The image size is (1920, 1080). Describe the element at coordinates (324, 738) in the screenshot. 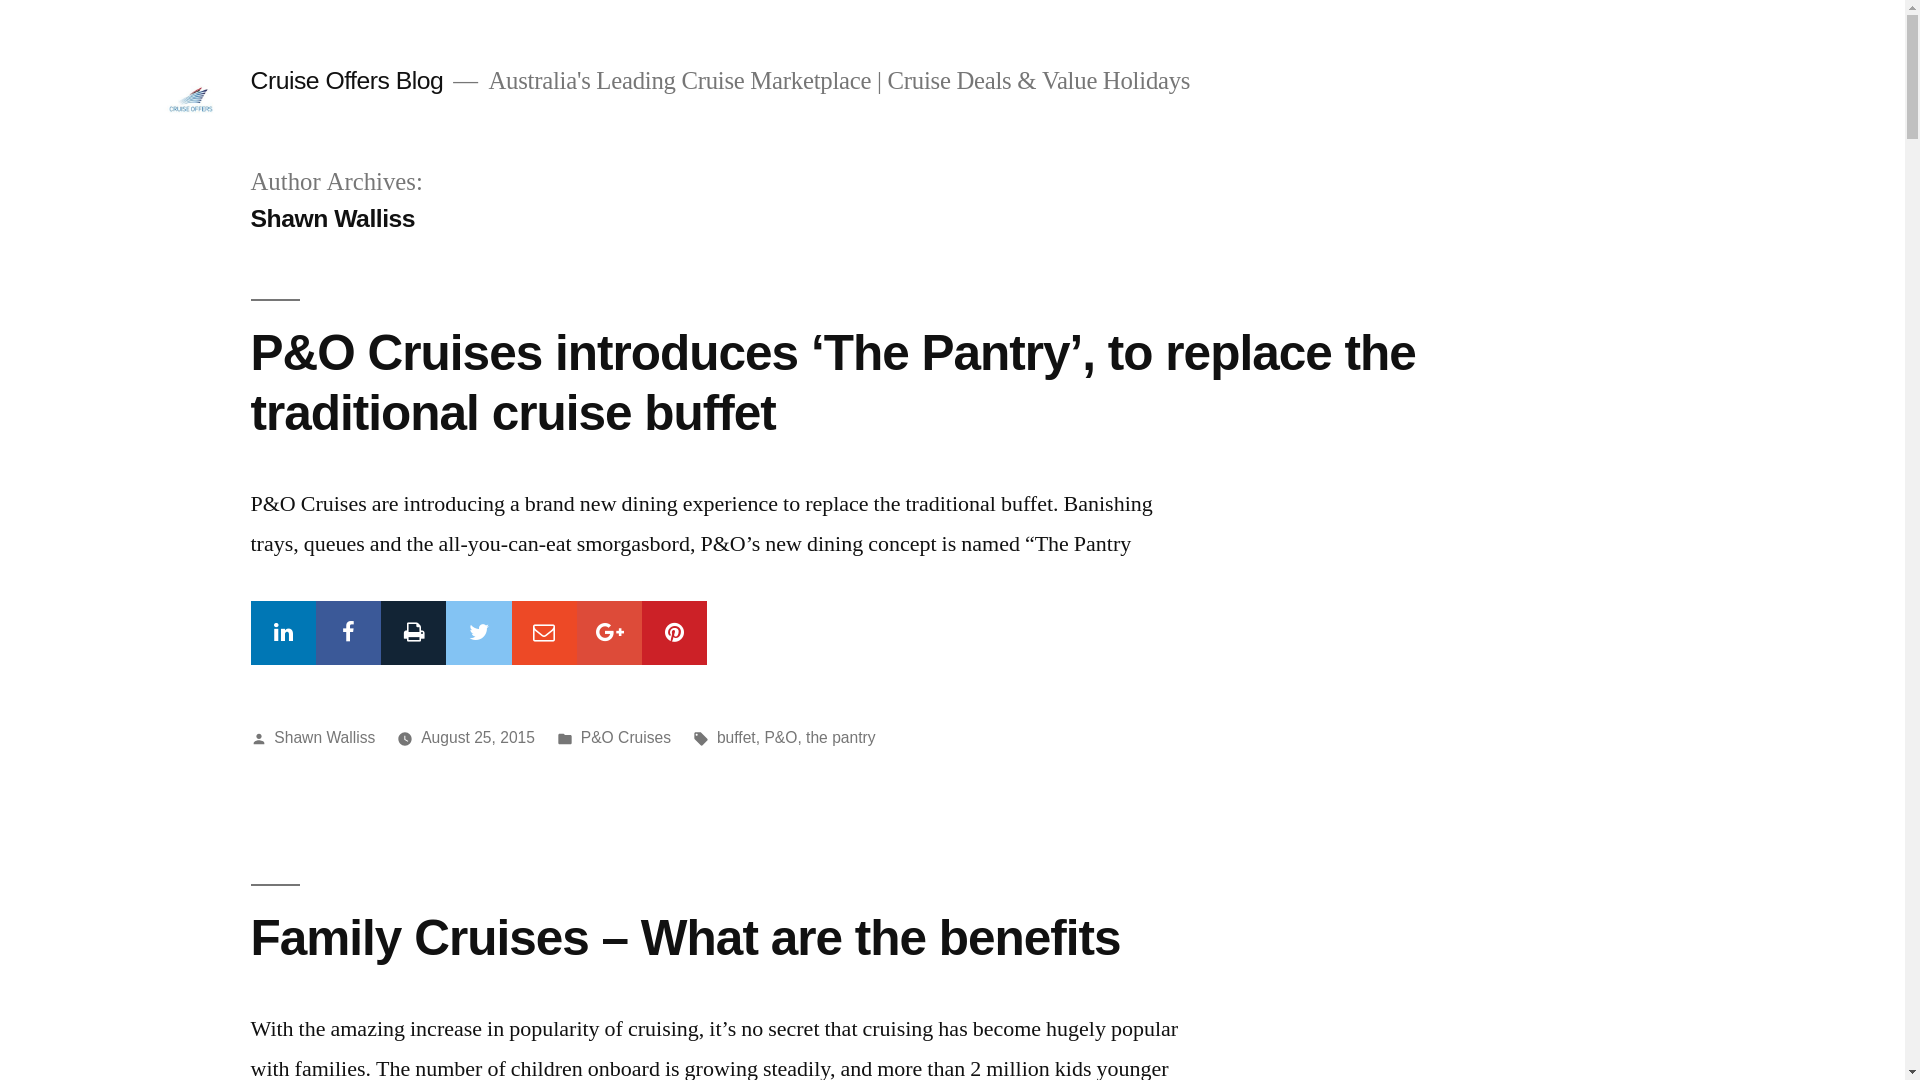

I see `Shawn Walliss` at that location.